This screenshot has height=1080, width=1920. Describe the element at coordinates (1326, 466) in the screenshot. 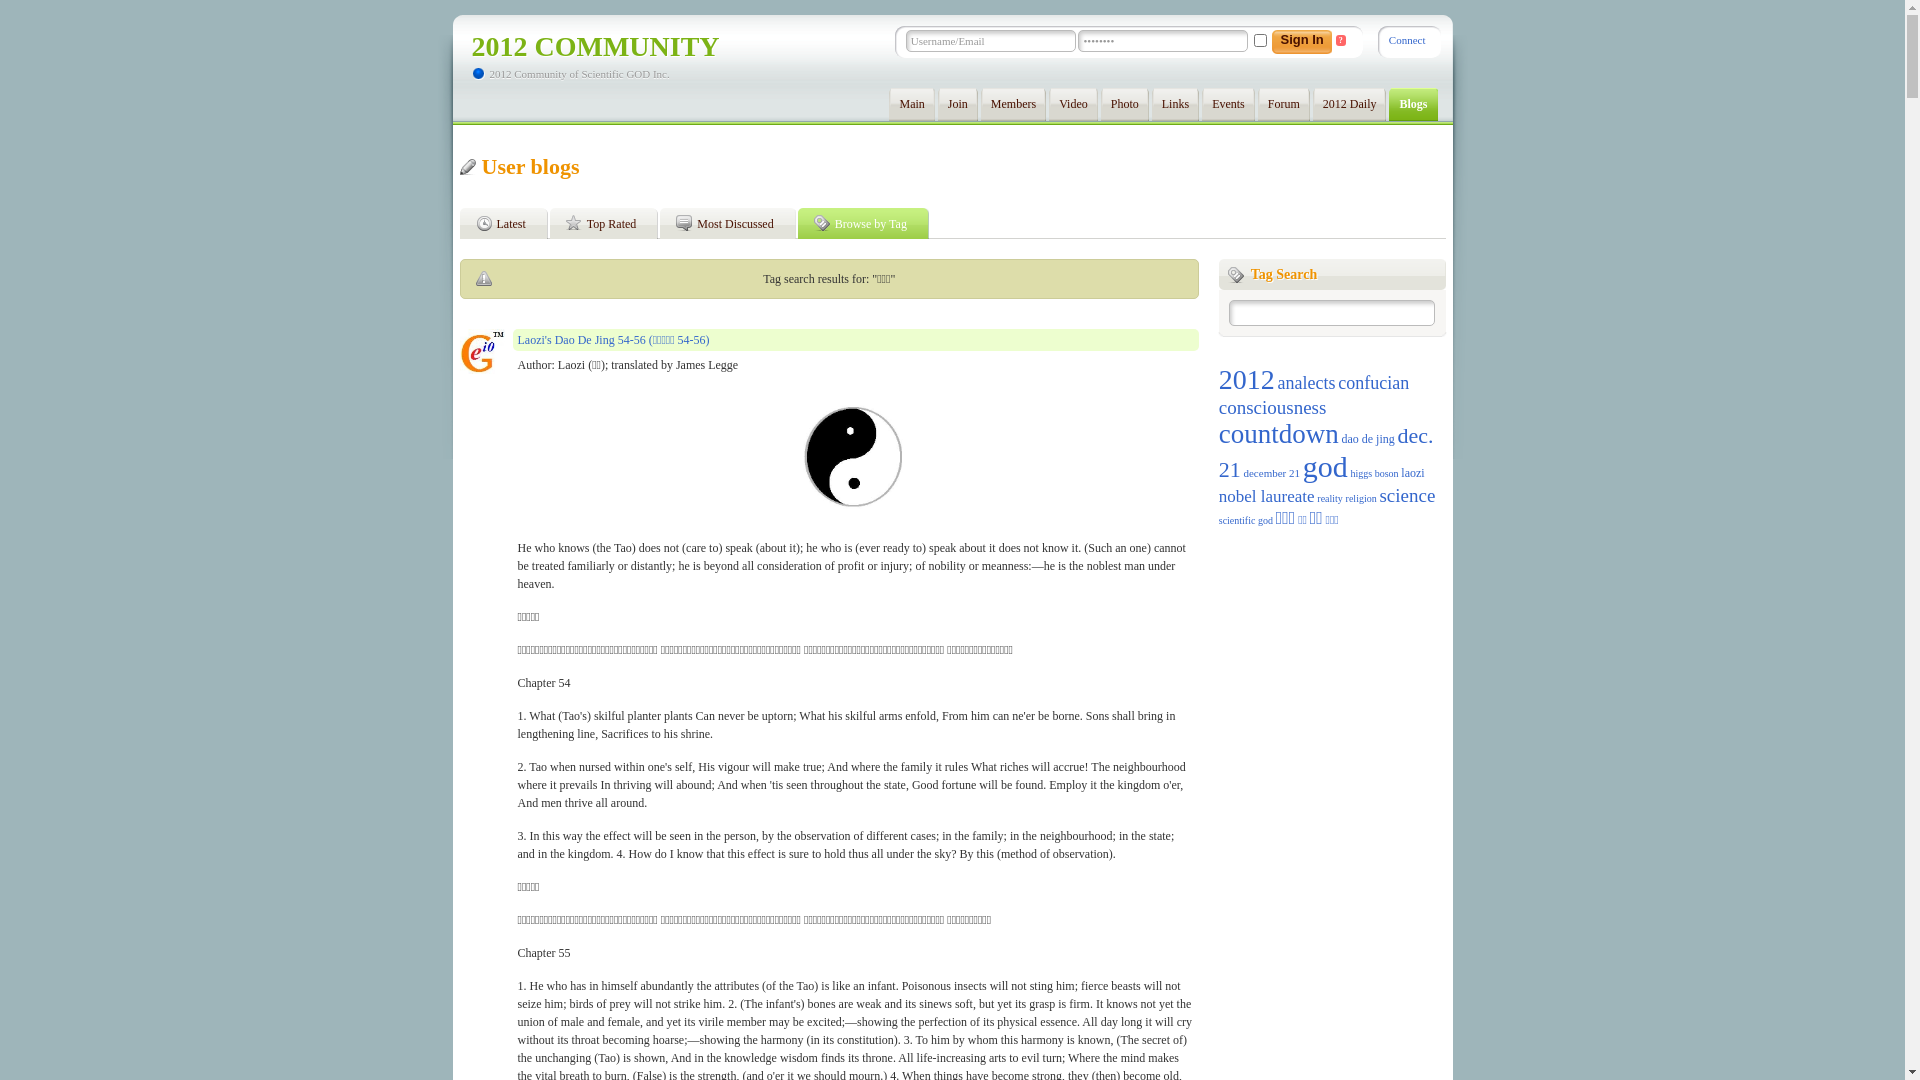

I see `god` at that location.